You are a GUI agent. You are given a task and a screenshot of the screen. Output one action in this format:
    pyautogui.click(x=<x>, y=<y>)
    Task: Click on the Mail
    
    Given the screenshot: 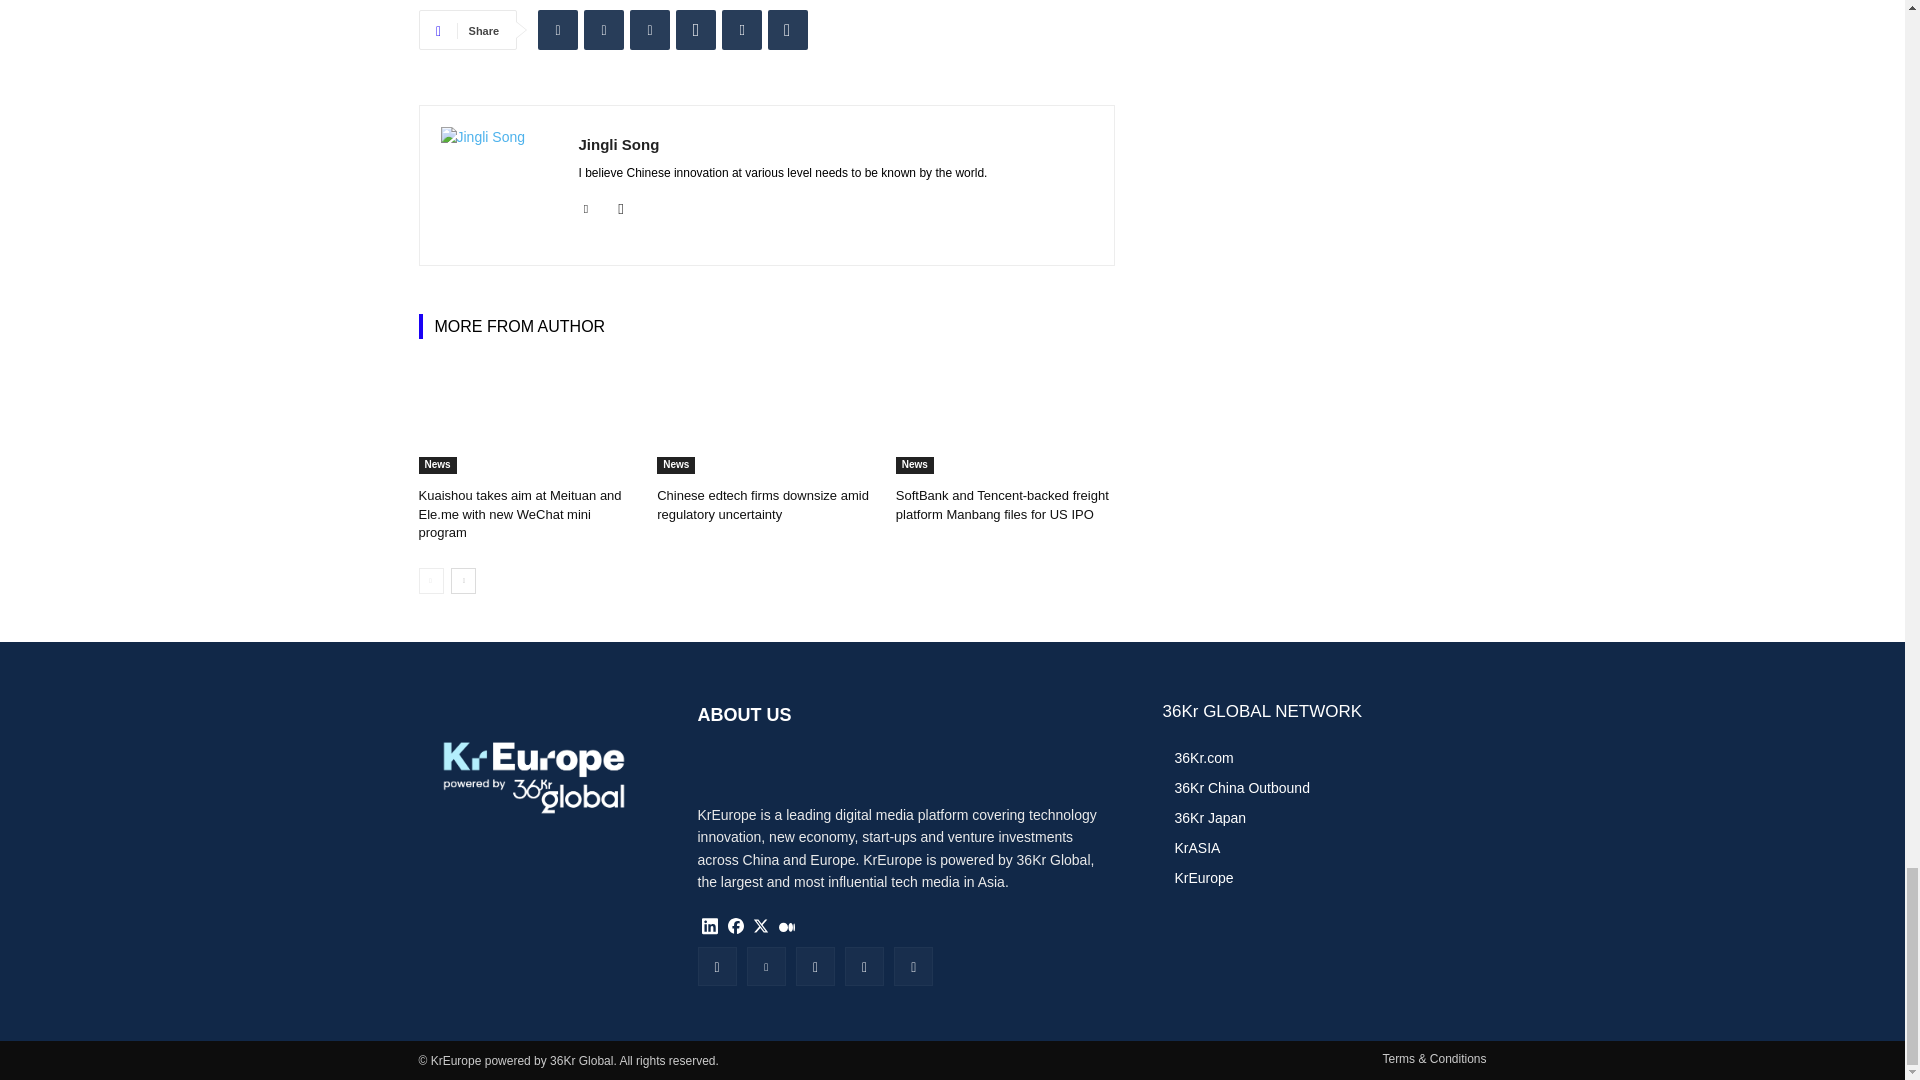 What is the action you would take?
    pyautogui.click(x=622, y=204)
    